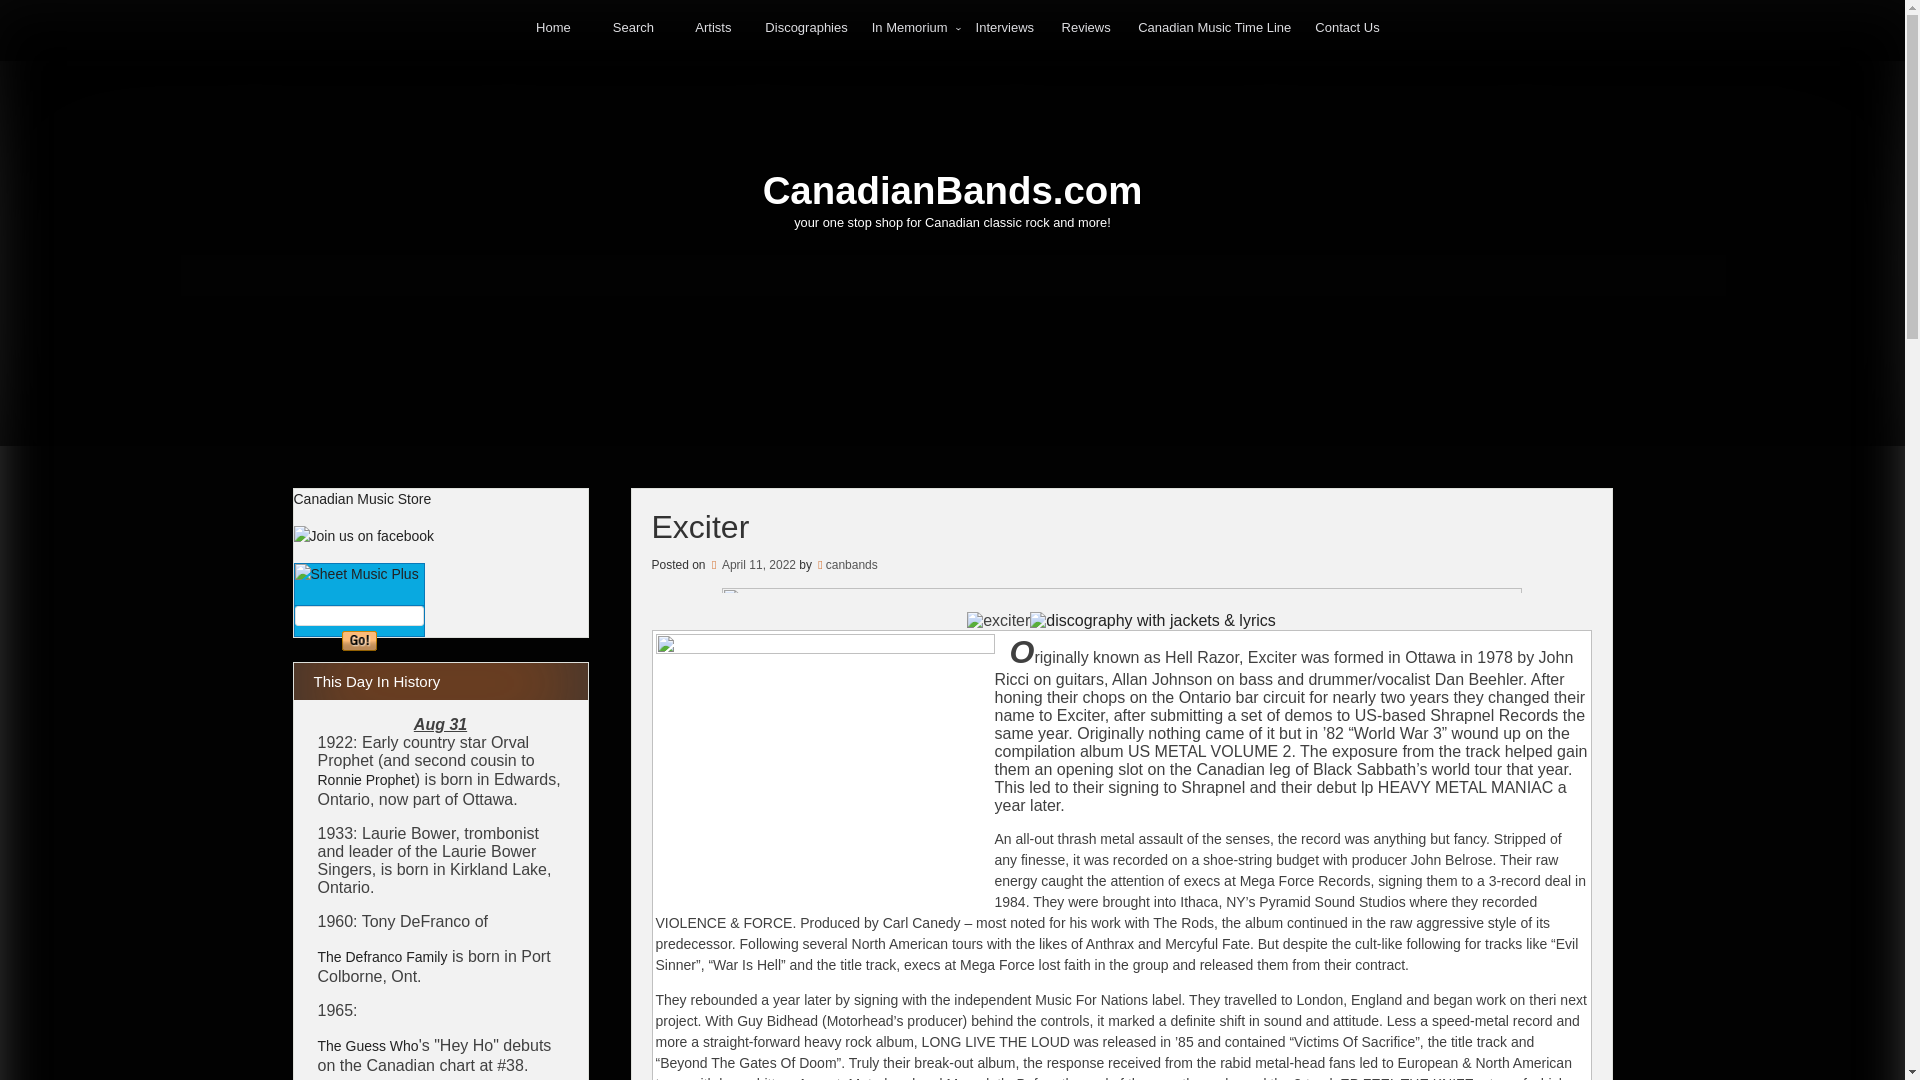 The image size is (1920, 1080). Describe the element at coordinates (1086, 27) in the screenshot. I see `Reviews` at that location.